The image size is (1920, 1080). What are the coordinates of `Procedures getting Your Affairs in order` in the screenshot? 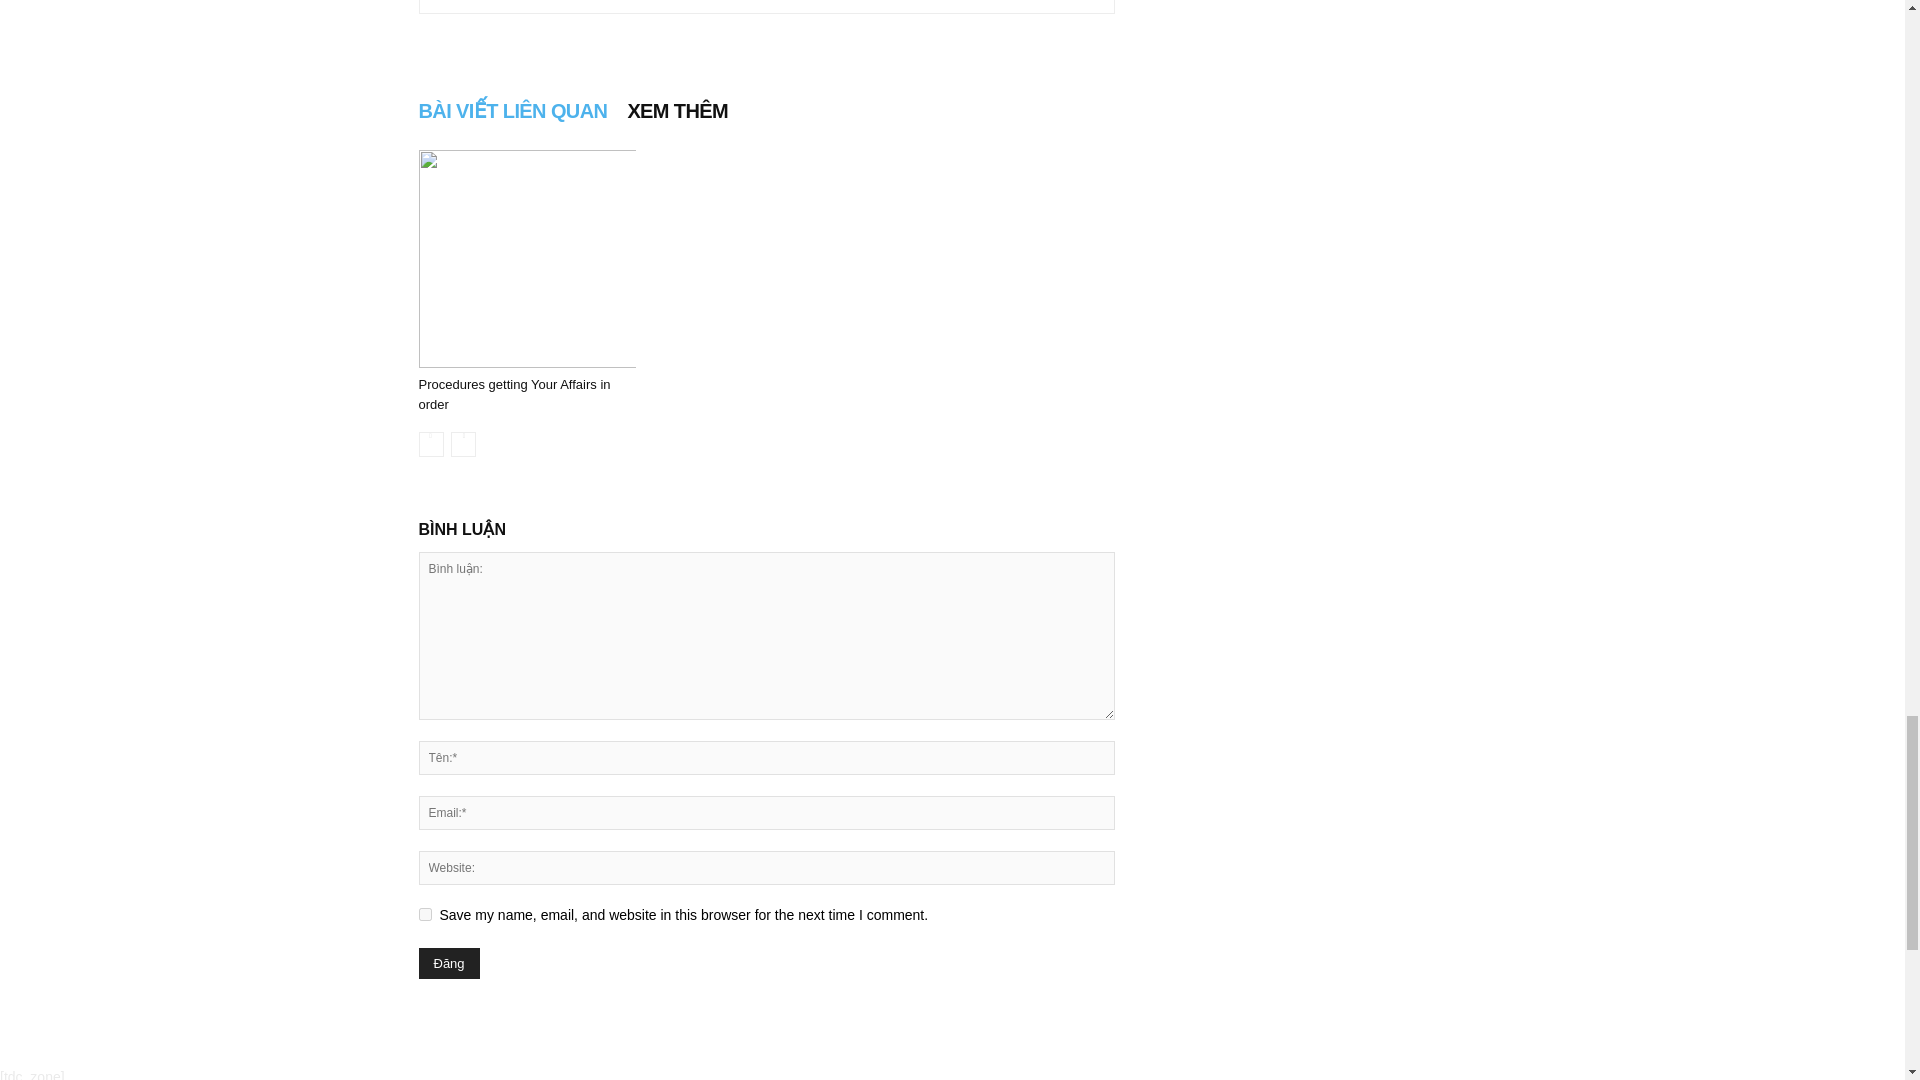 It's located at (526, 259).